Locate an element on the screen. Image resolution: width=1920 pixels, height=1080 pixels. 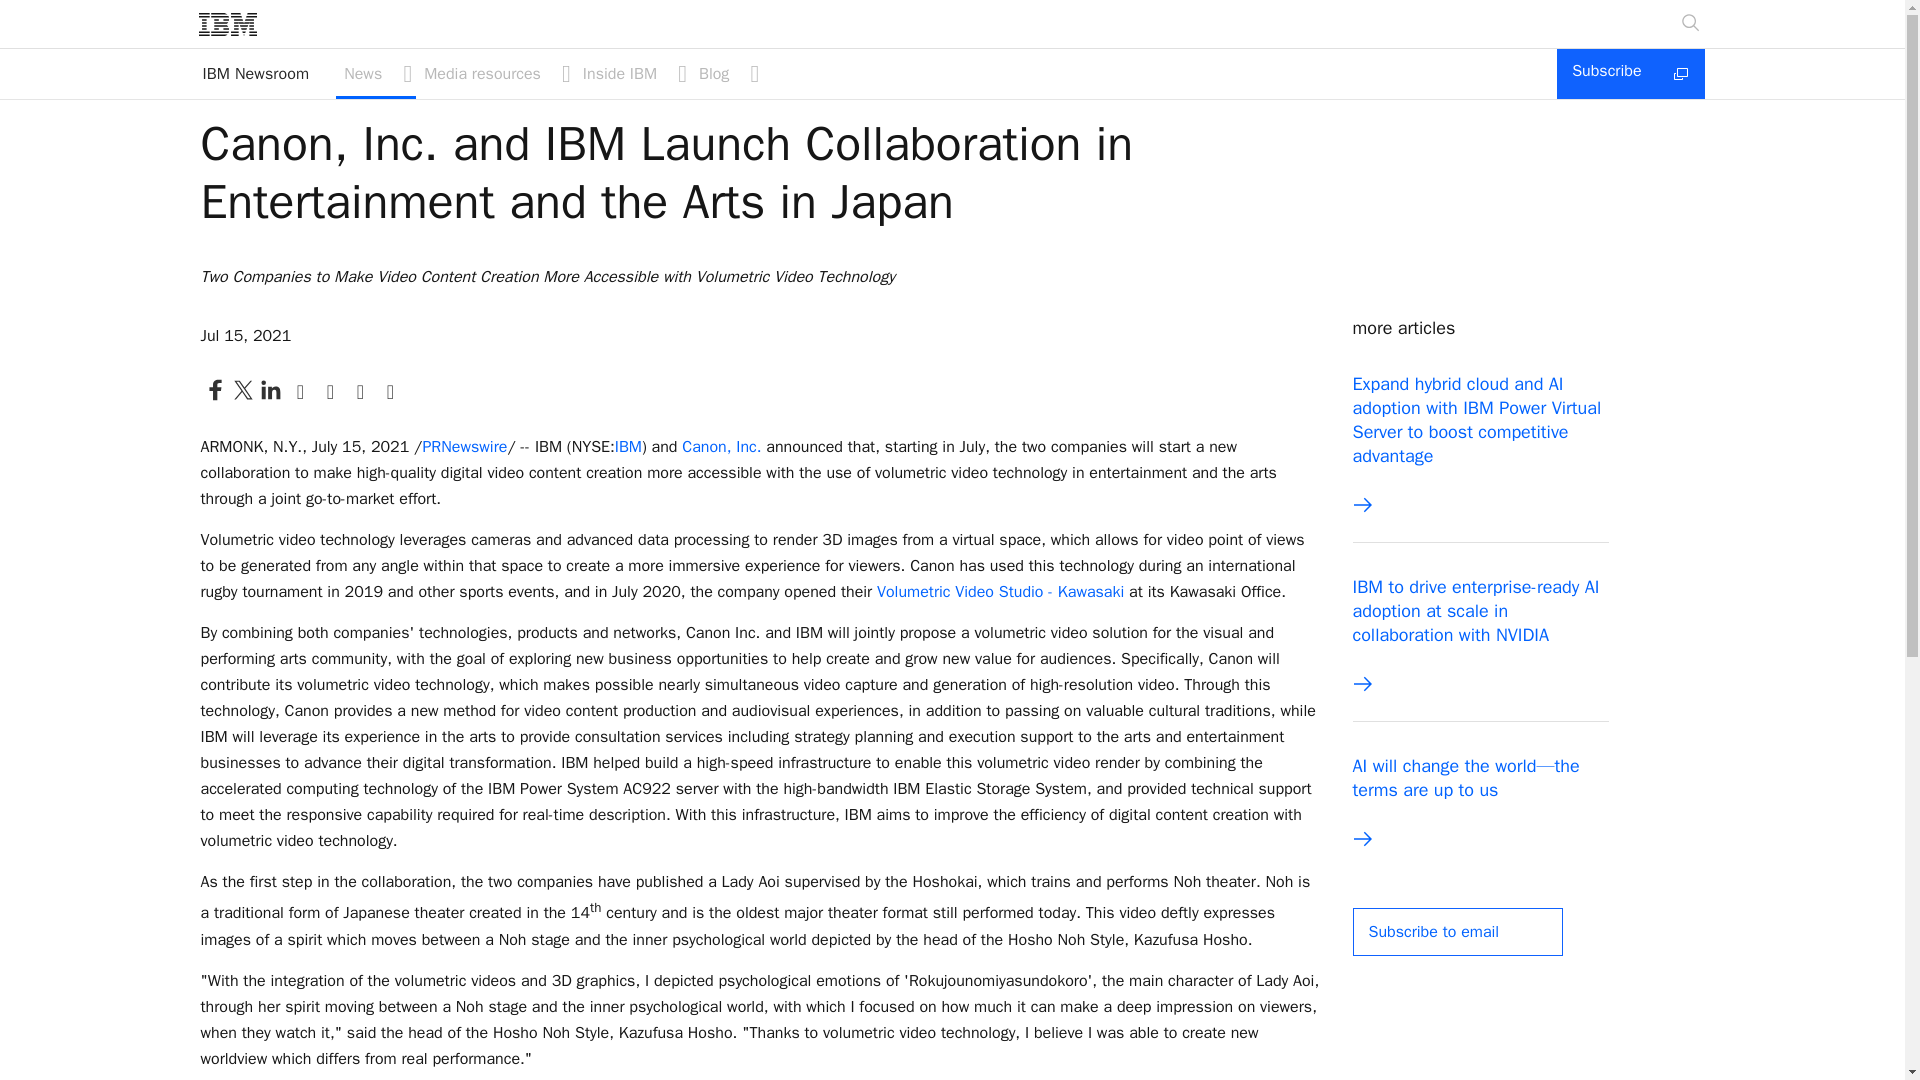
email is located at coordinates (330, 390).